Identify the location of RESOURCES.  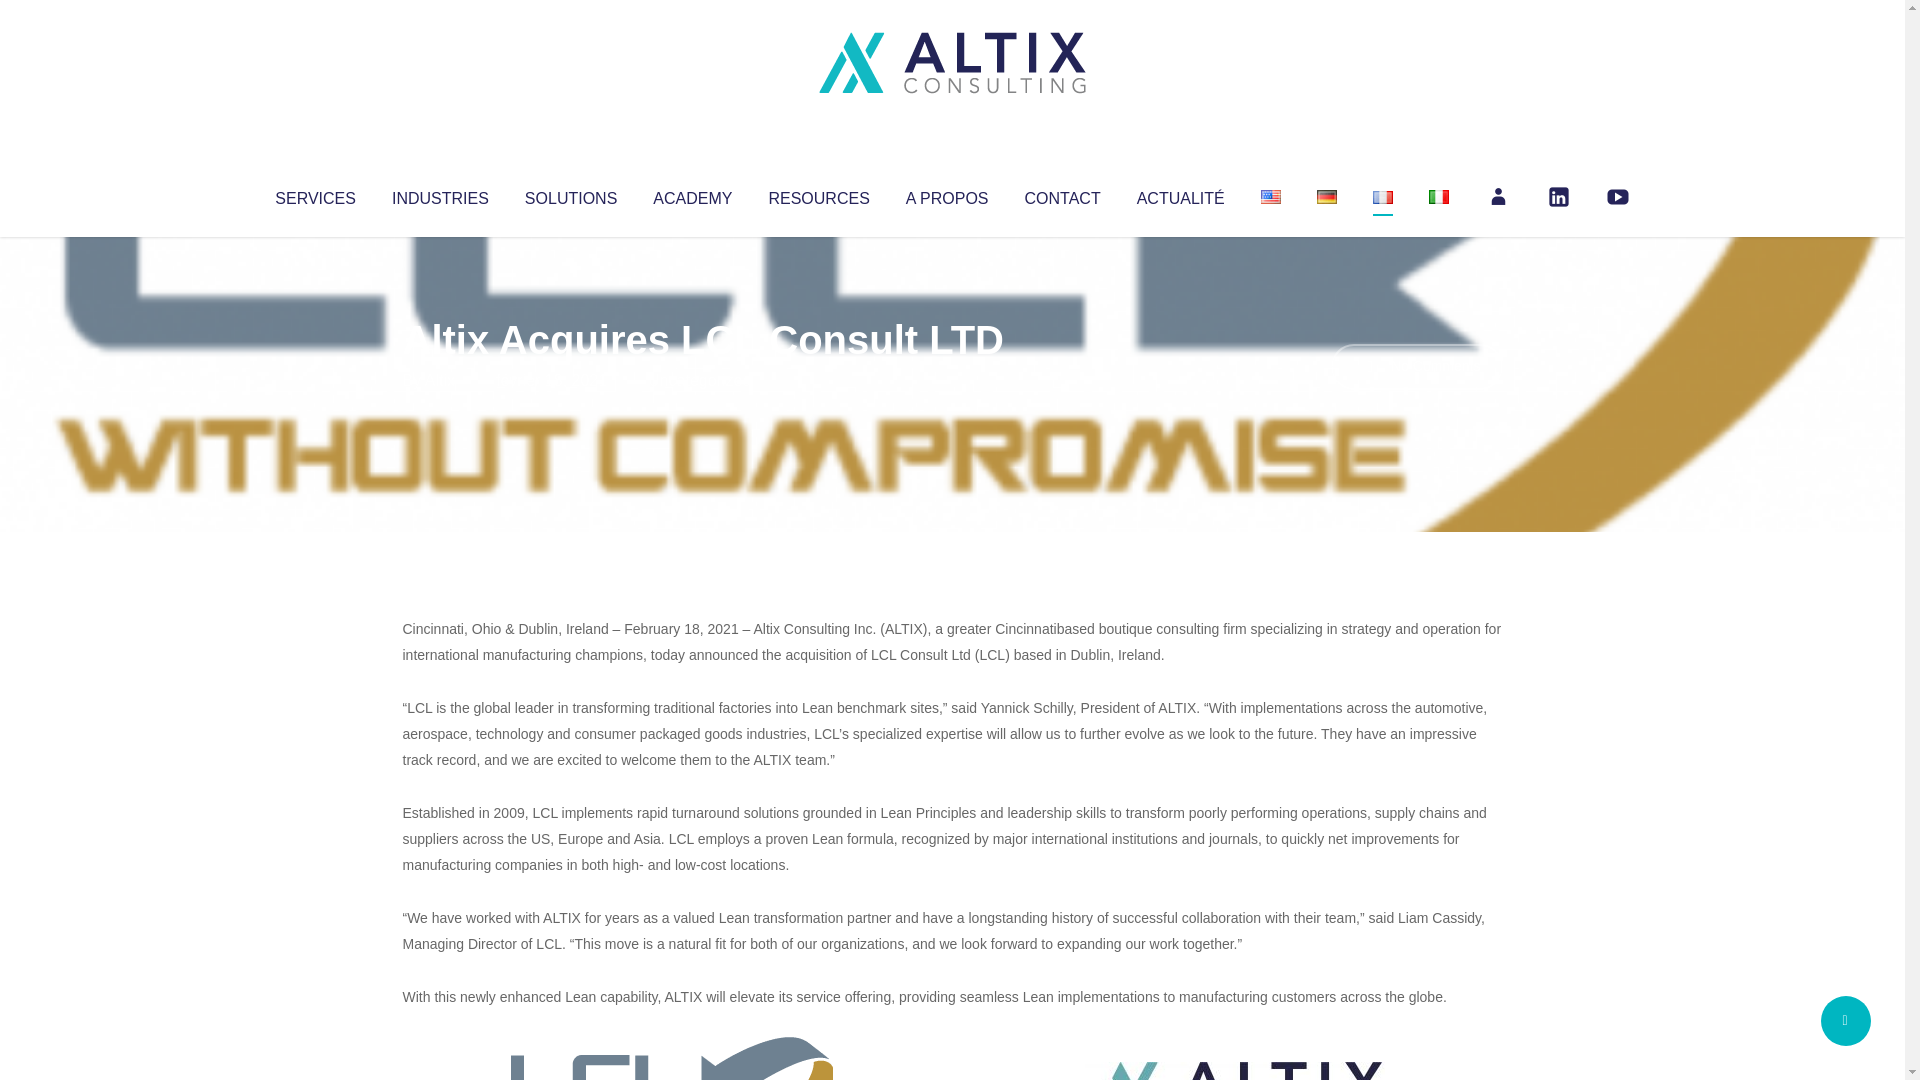
(818, 194).